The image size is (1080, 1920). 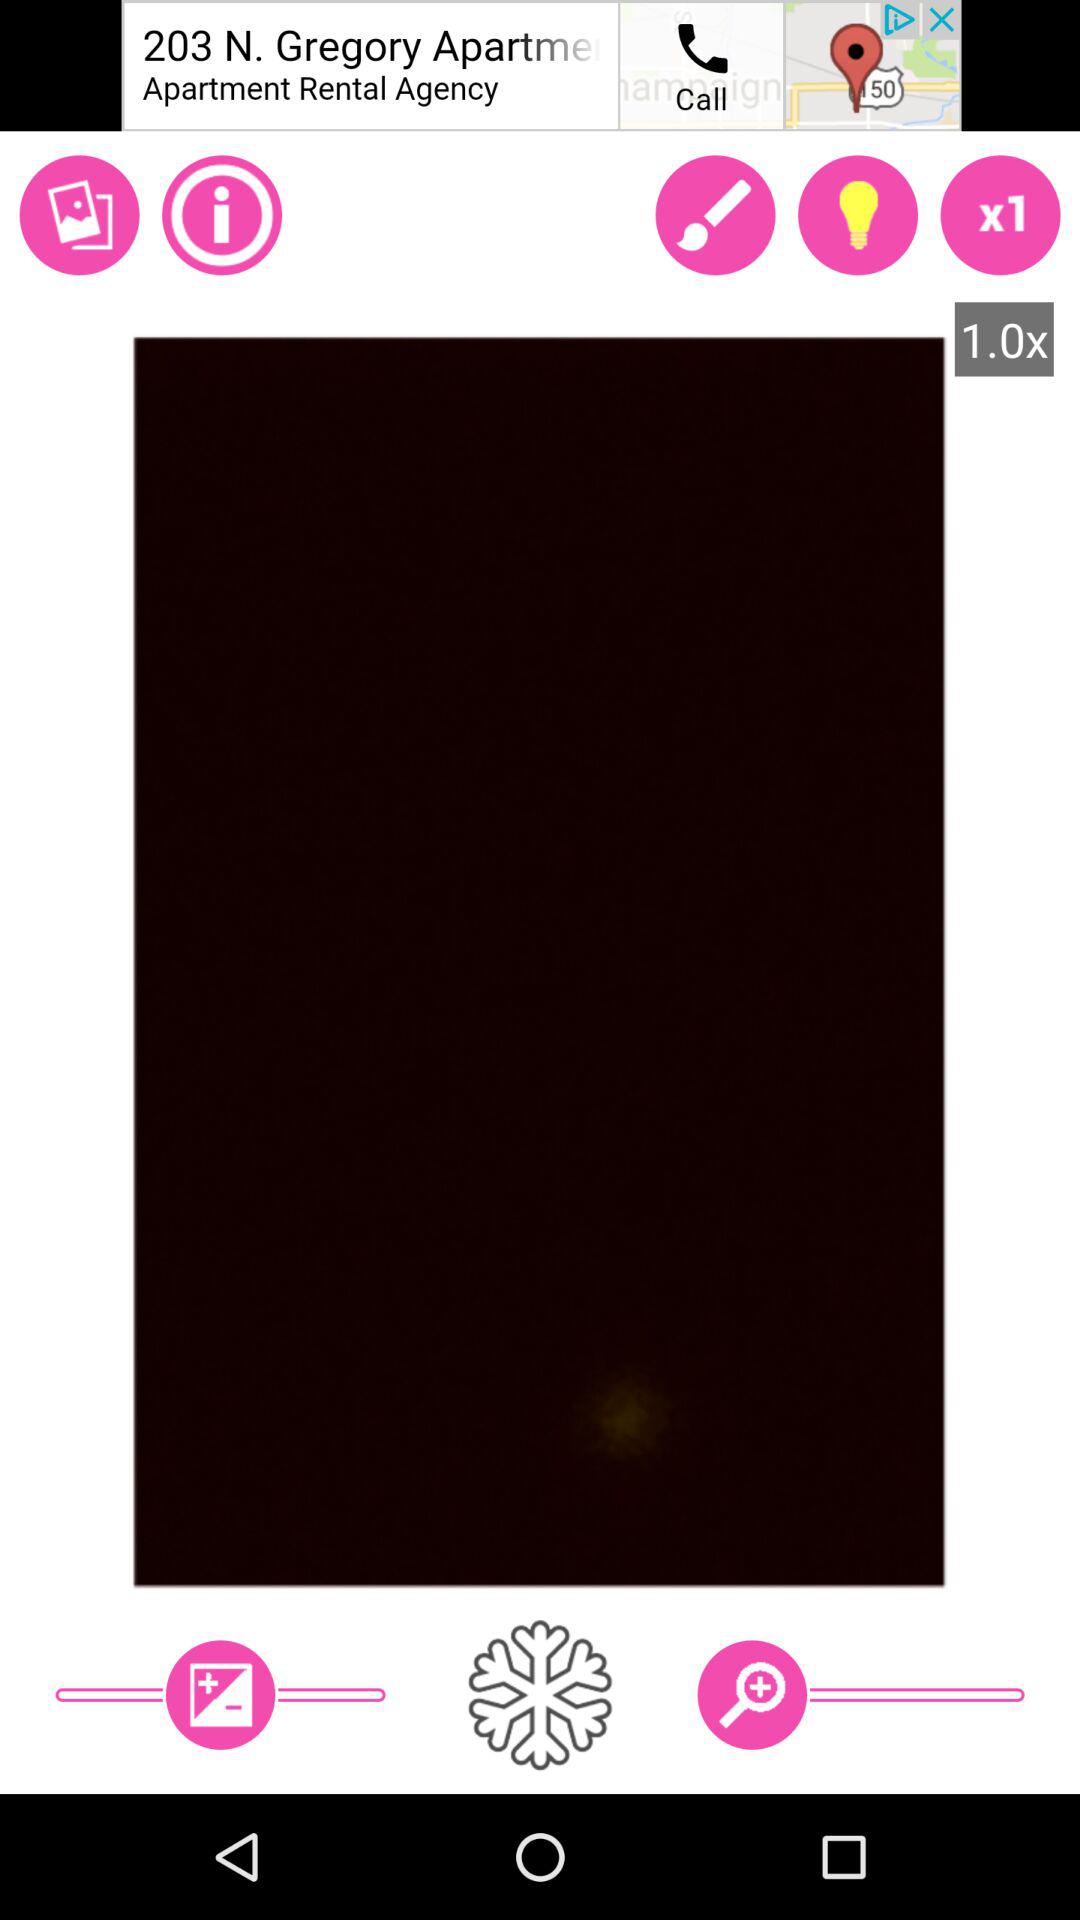 I want to click on info here, so click(x=222, y=215).